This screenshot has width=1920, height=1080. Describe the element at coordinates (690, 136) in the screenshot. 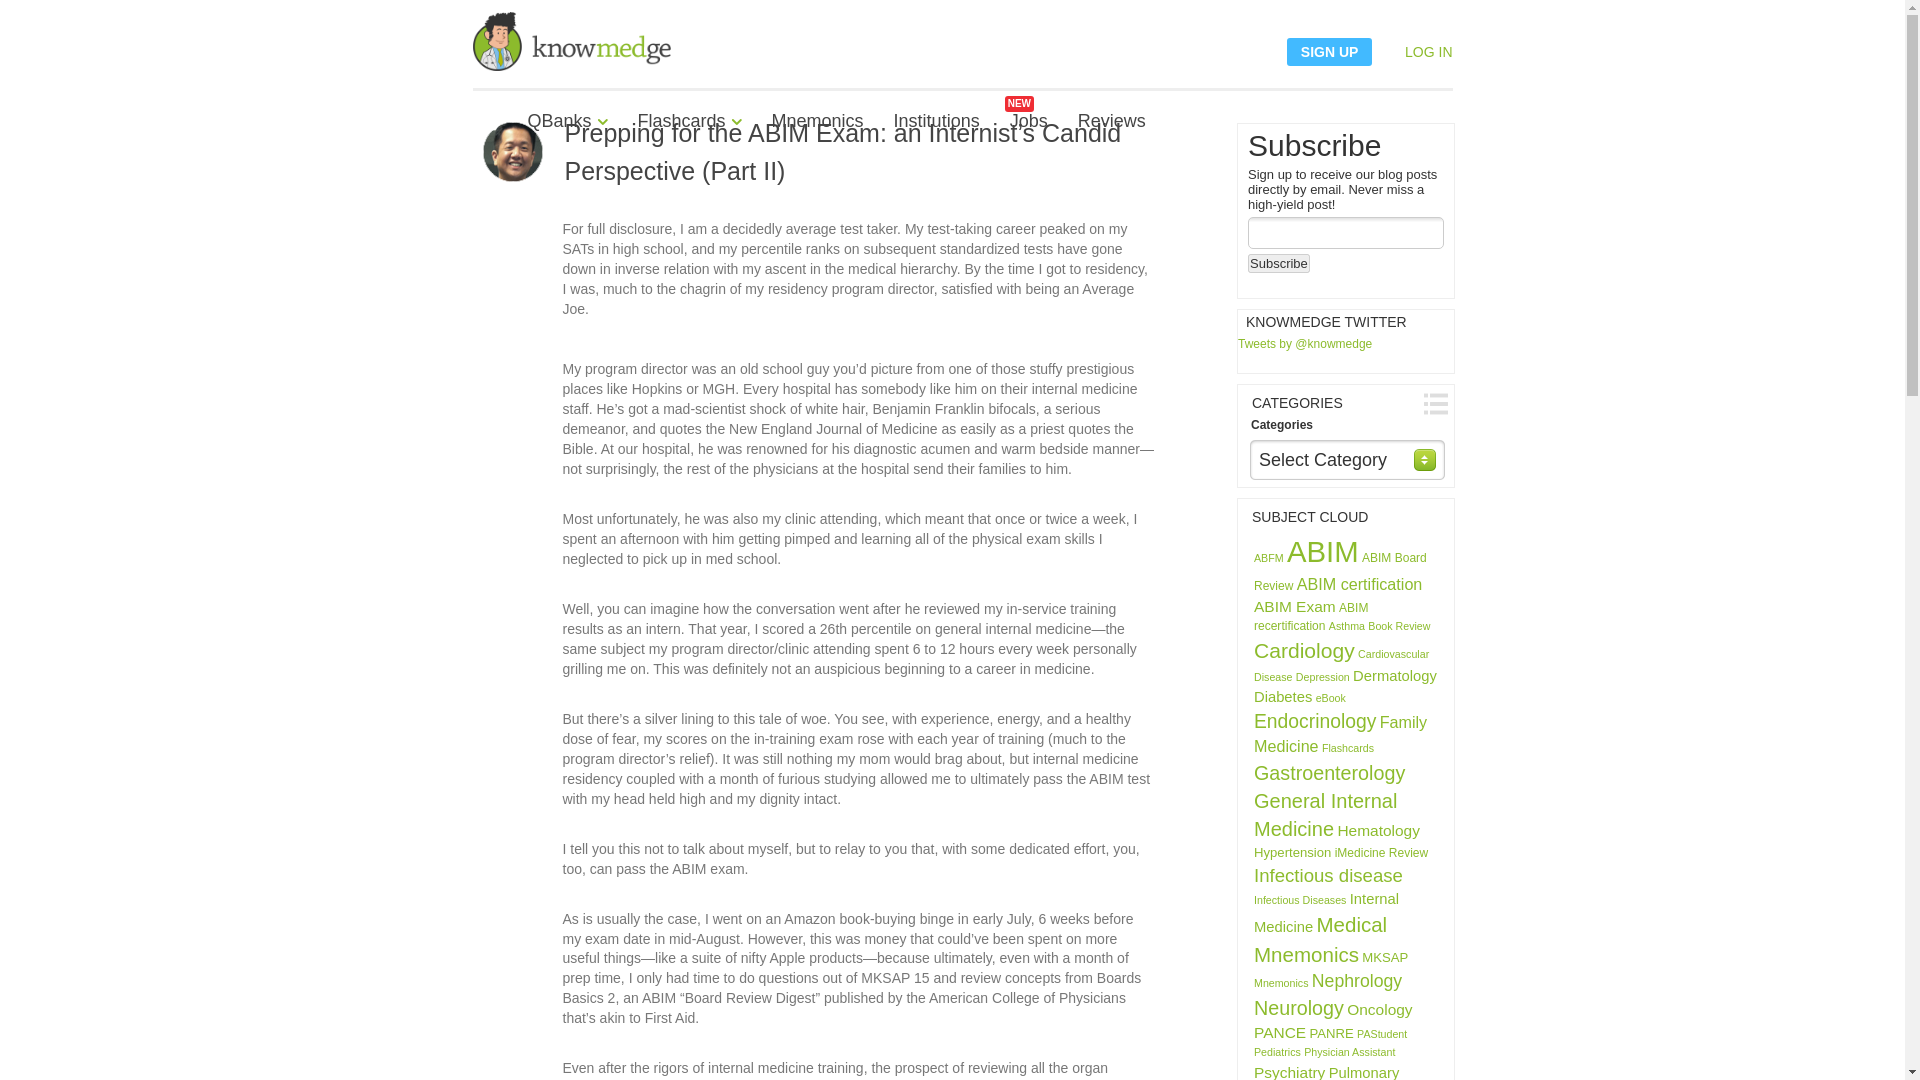

I see `Flashcards` at that location.